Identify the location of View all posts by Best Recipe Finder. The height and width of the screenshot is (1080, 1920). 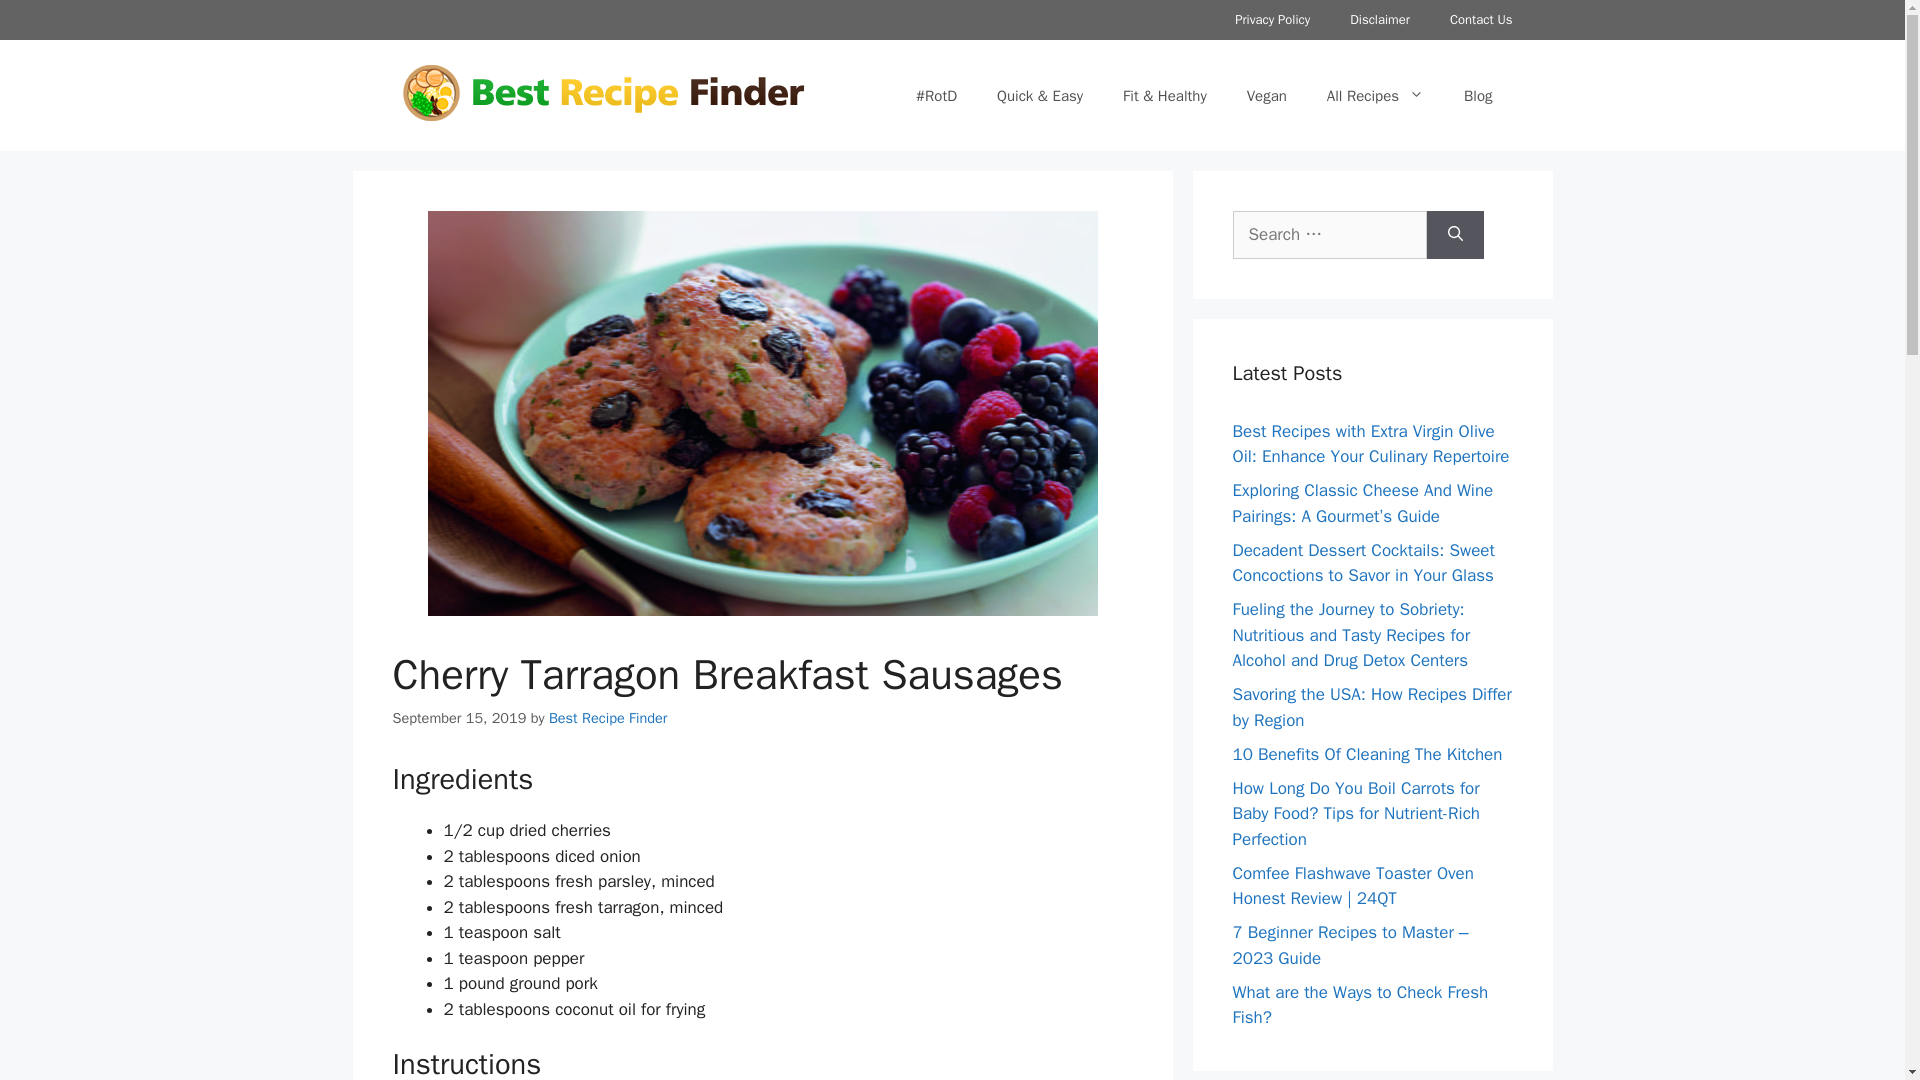
(608, 717).